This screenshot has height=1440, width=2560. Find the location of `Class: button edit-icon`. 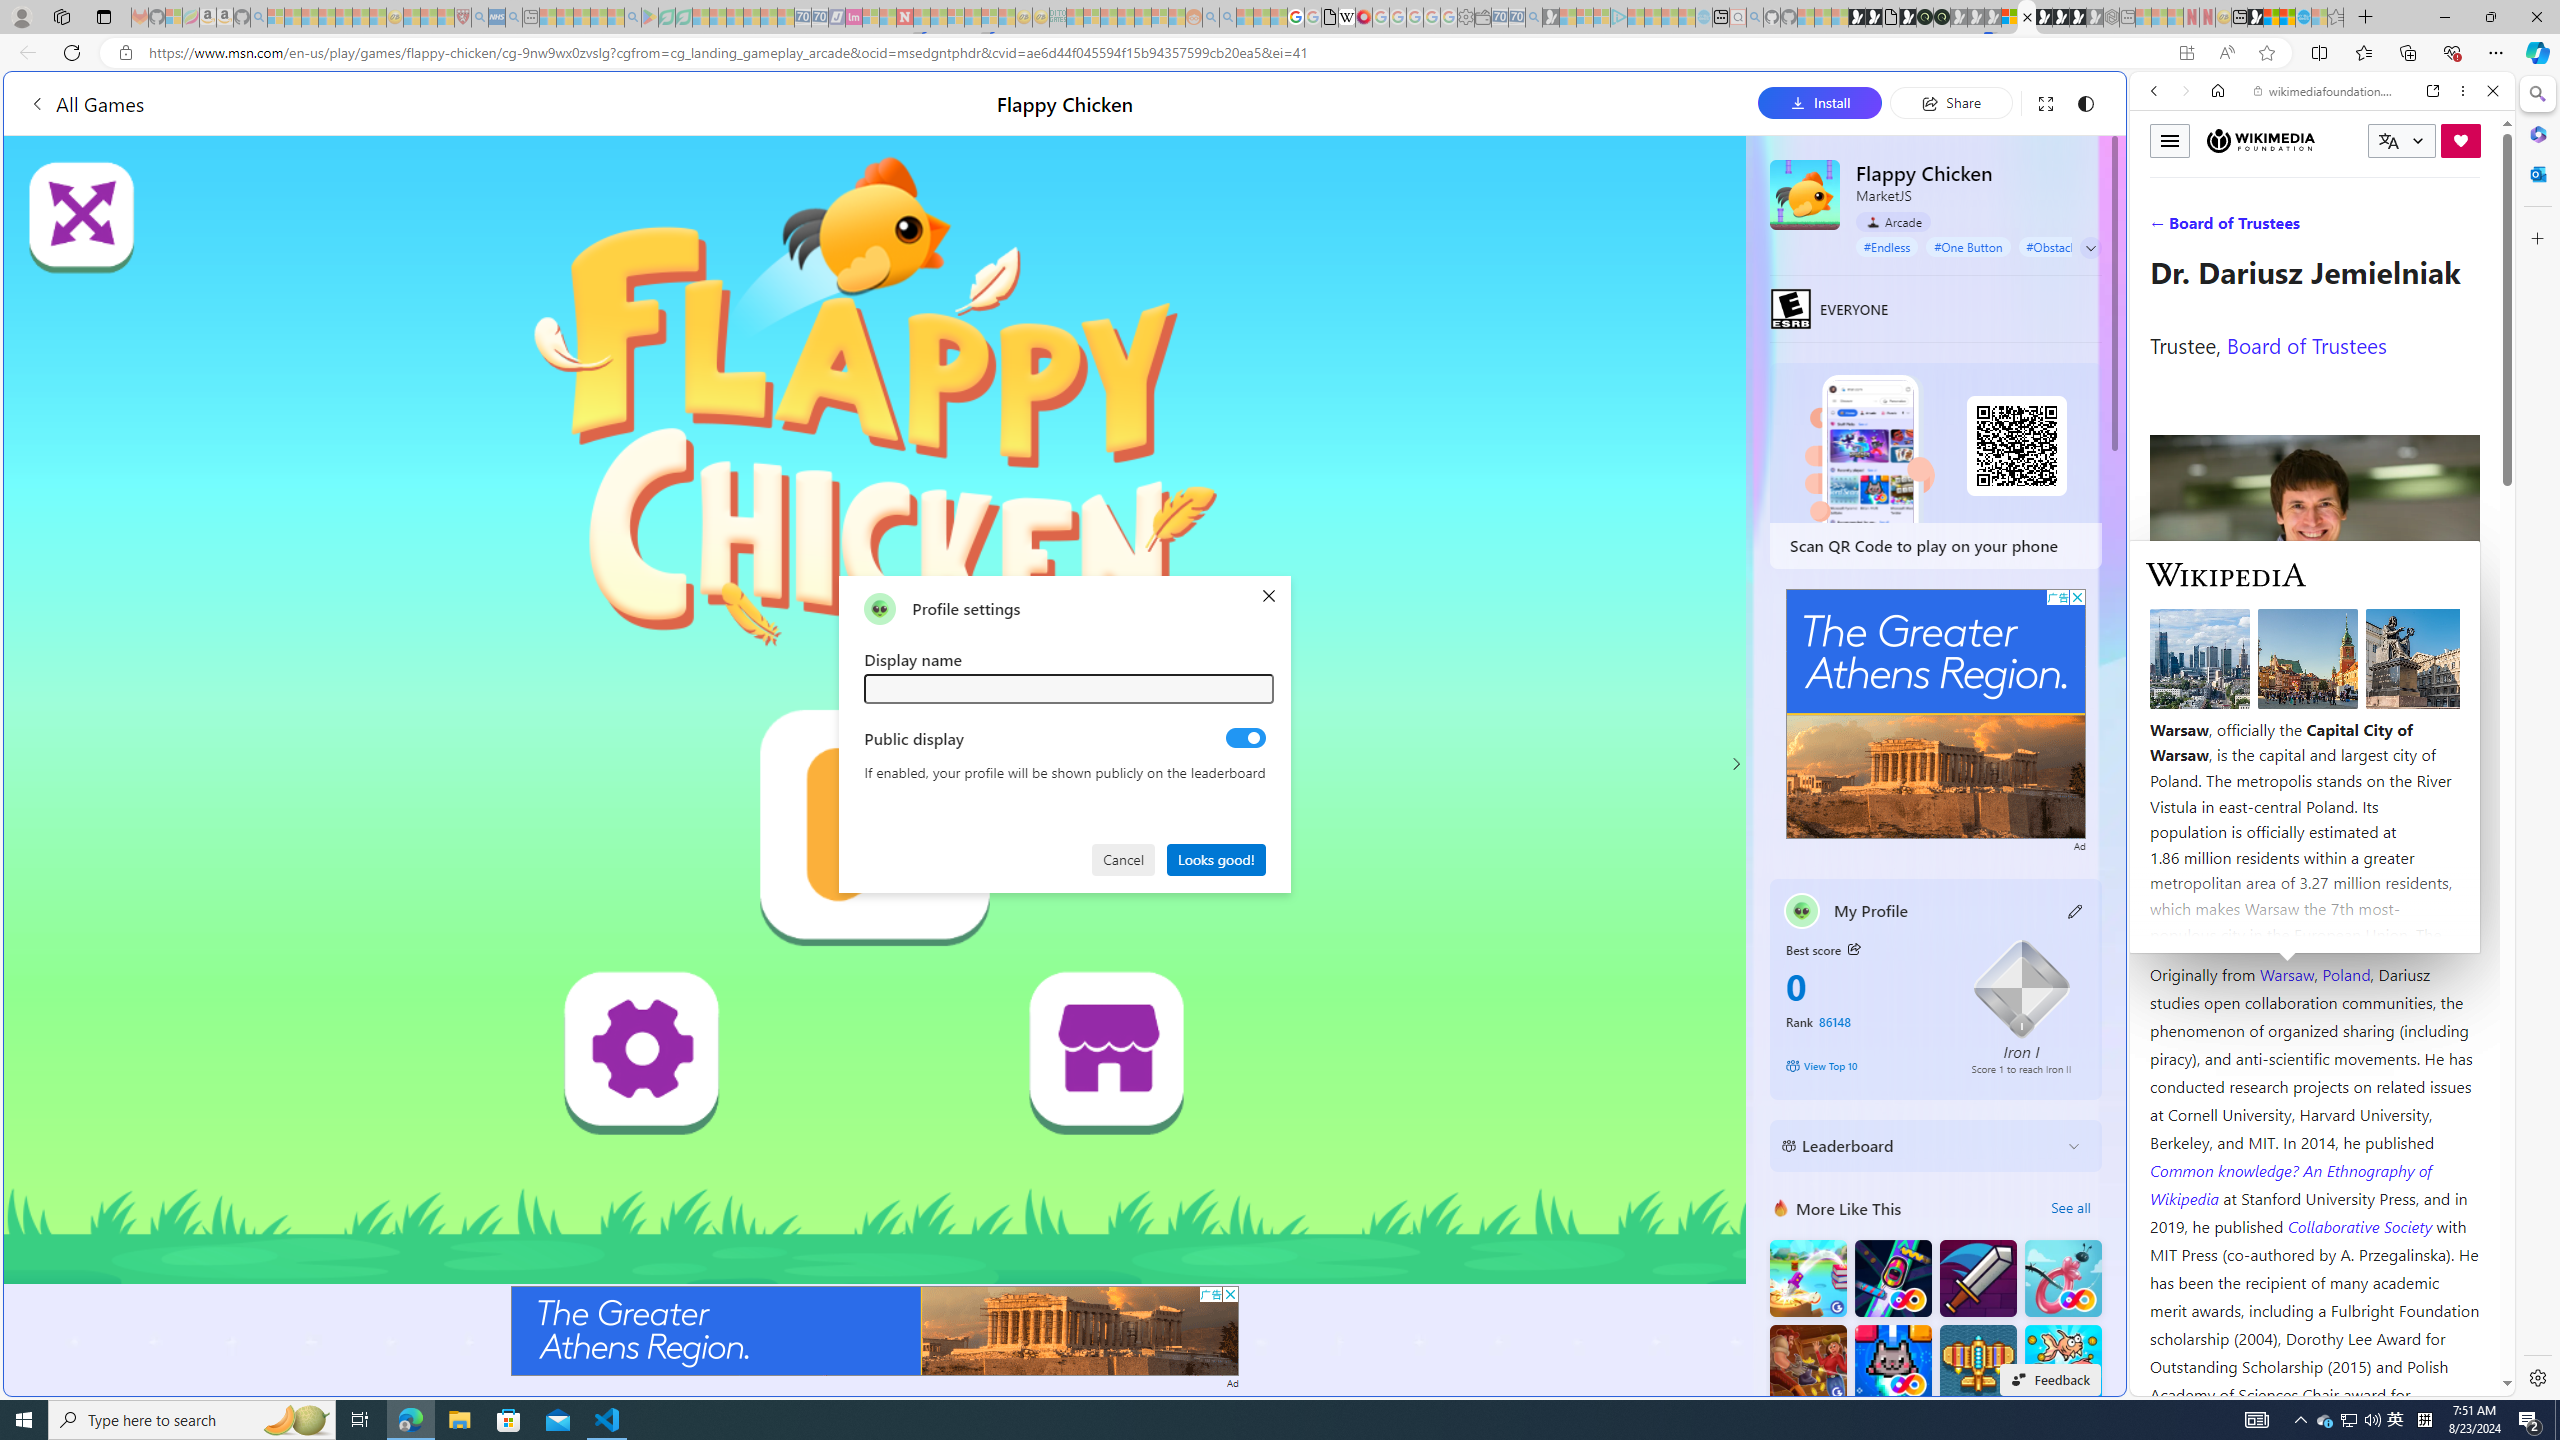

Class: button edit-icon is located at coordinates (2076, 910).